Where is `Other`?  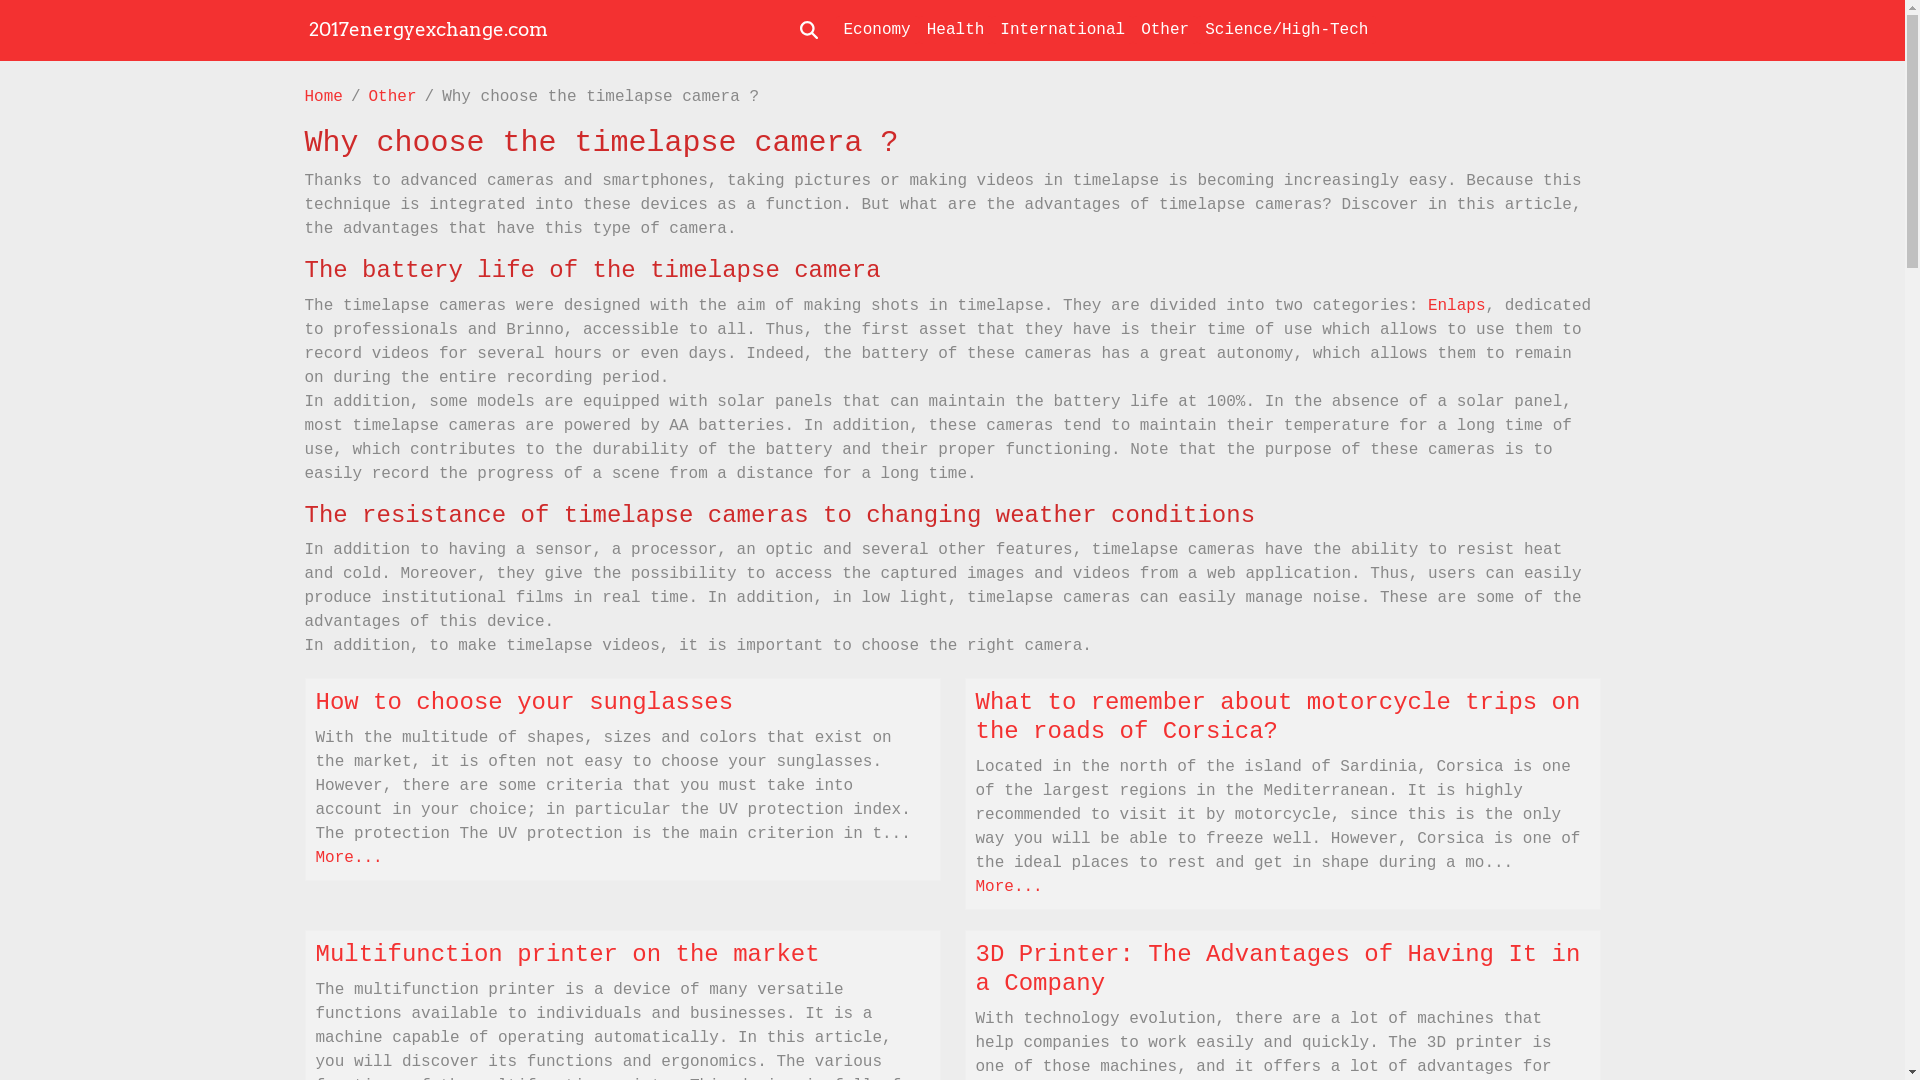
Other is located at coordinates (393, 97).